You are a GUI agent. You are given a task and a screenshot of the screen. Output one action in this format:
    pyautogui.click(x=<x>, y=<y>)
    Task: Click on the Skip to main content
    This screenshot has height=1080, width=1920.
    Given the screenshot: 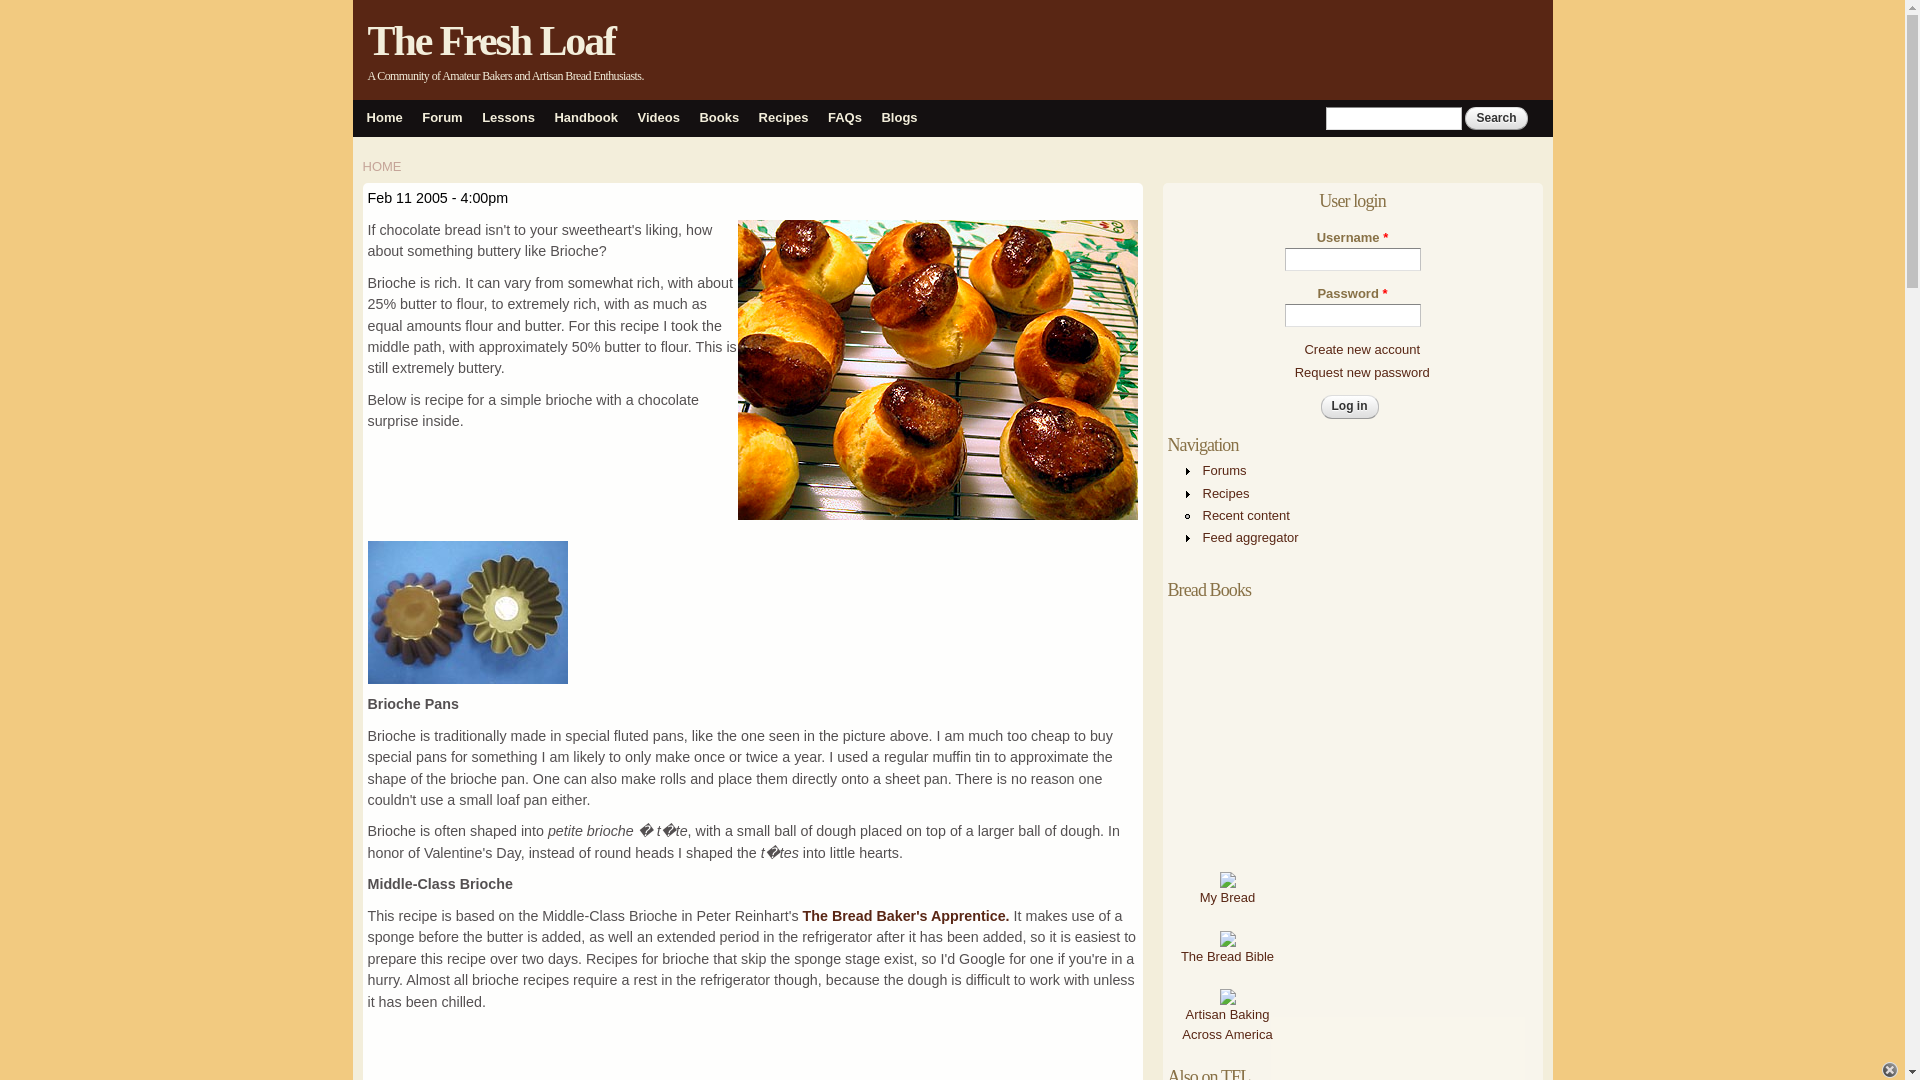 What is the action you would take?
    pyautogui.click(x=914, y=2)
    